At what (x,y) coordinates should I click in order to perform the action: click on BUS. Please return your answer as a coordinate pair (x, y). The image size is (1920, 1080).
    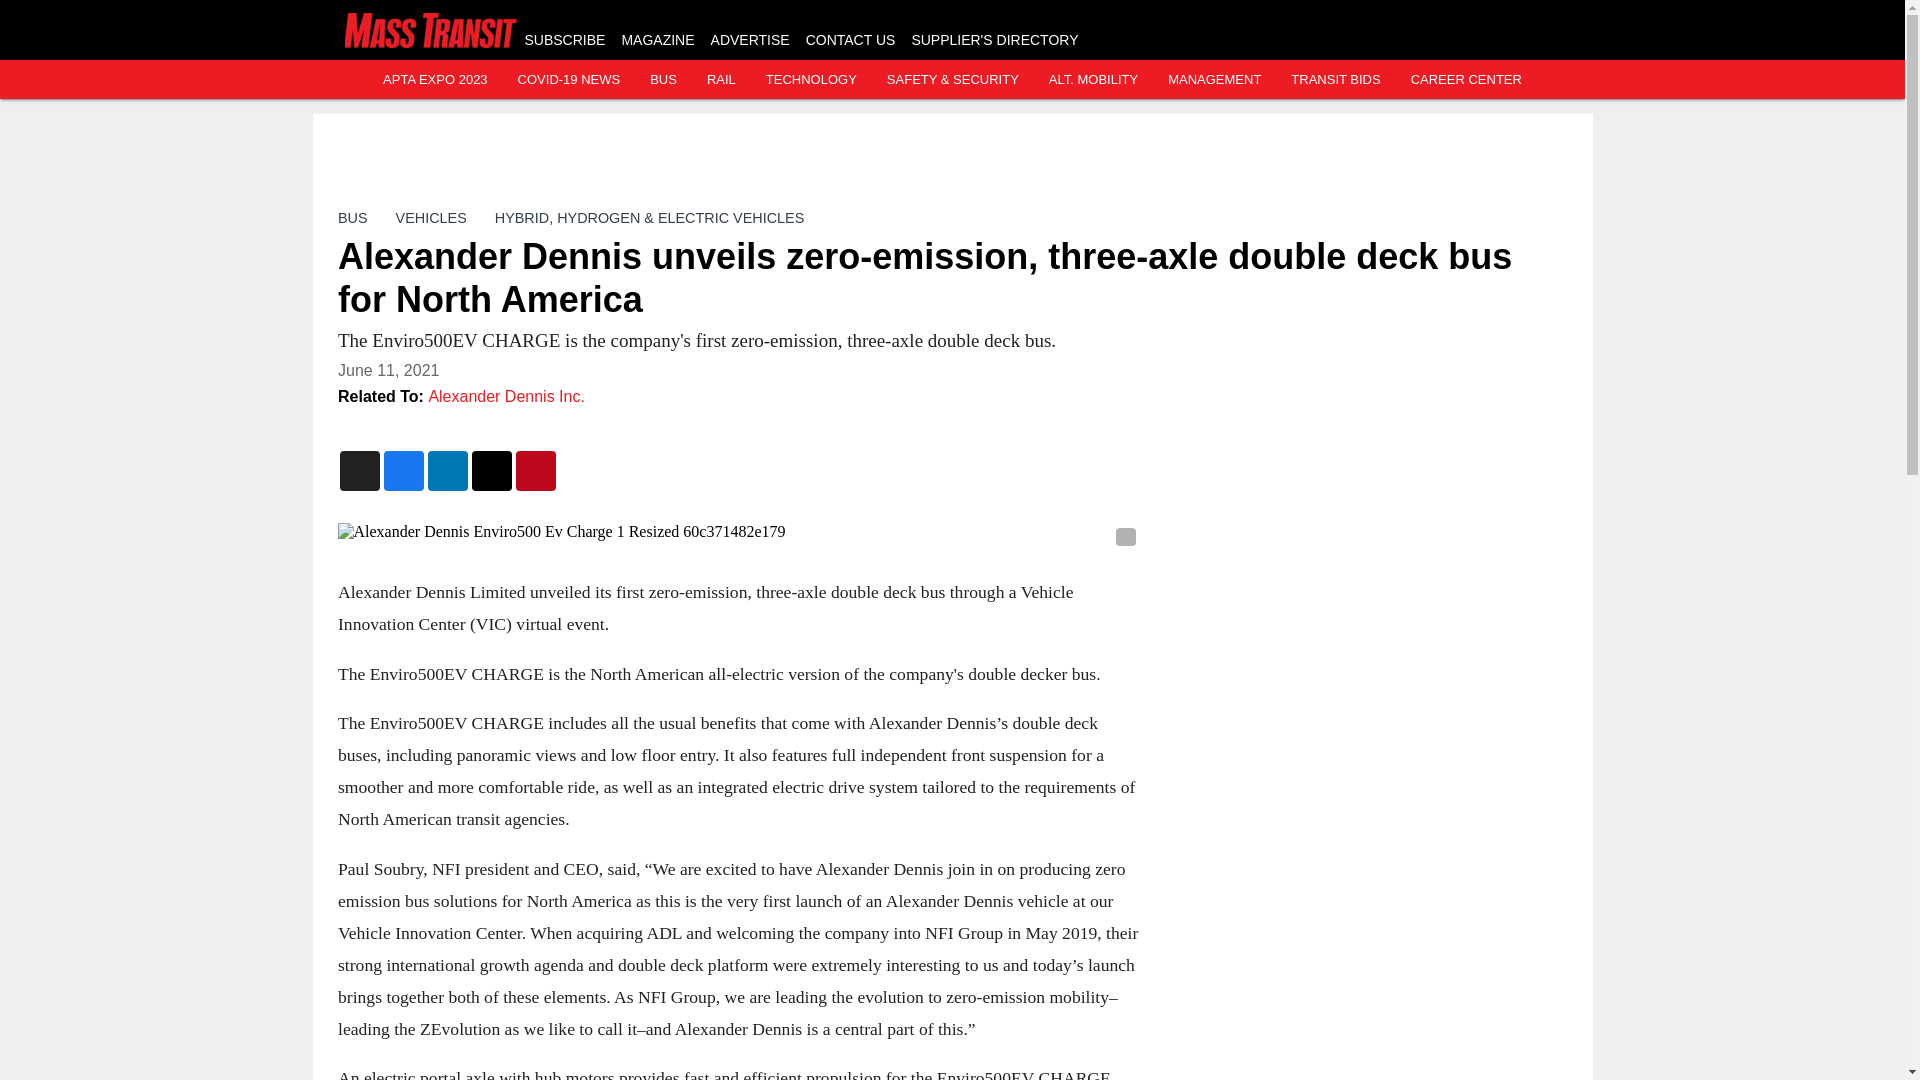
    Looking at the image, I should click on (352, 217).